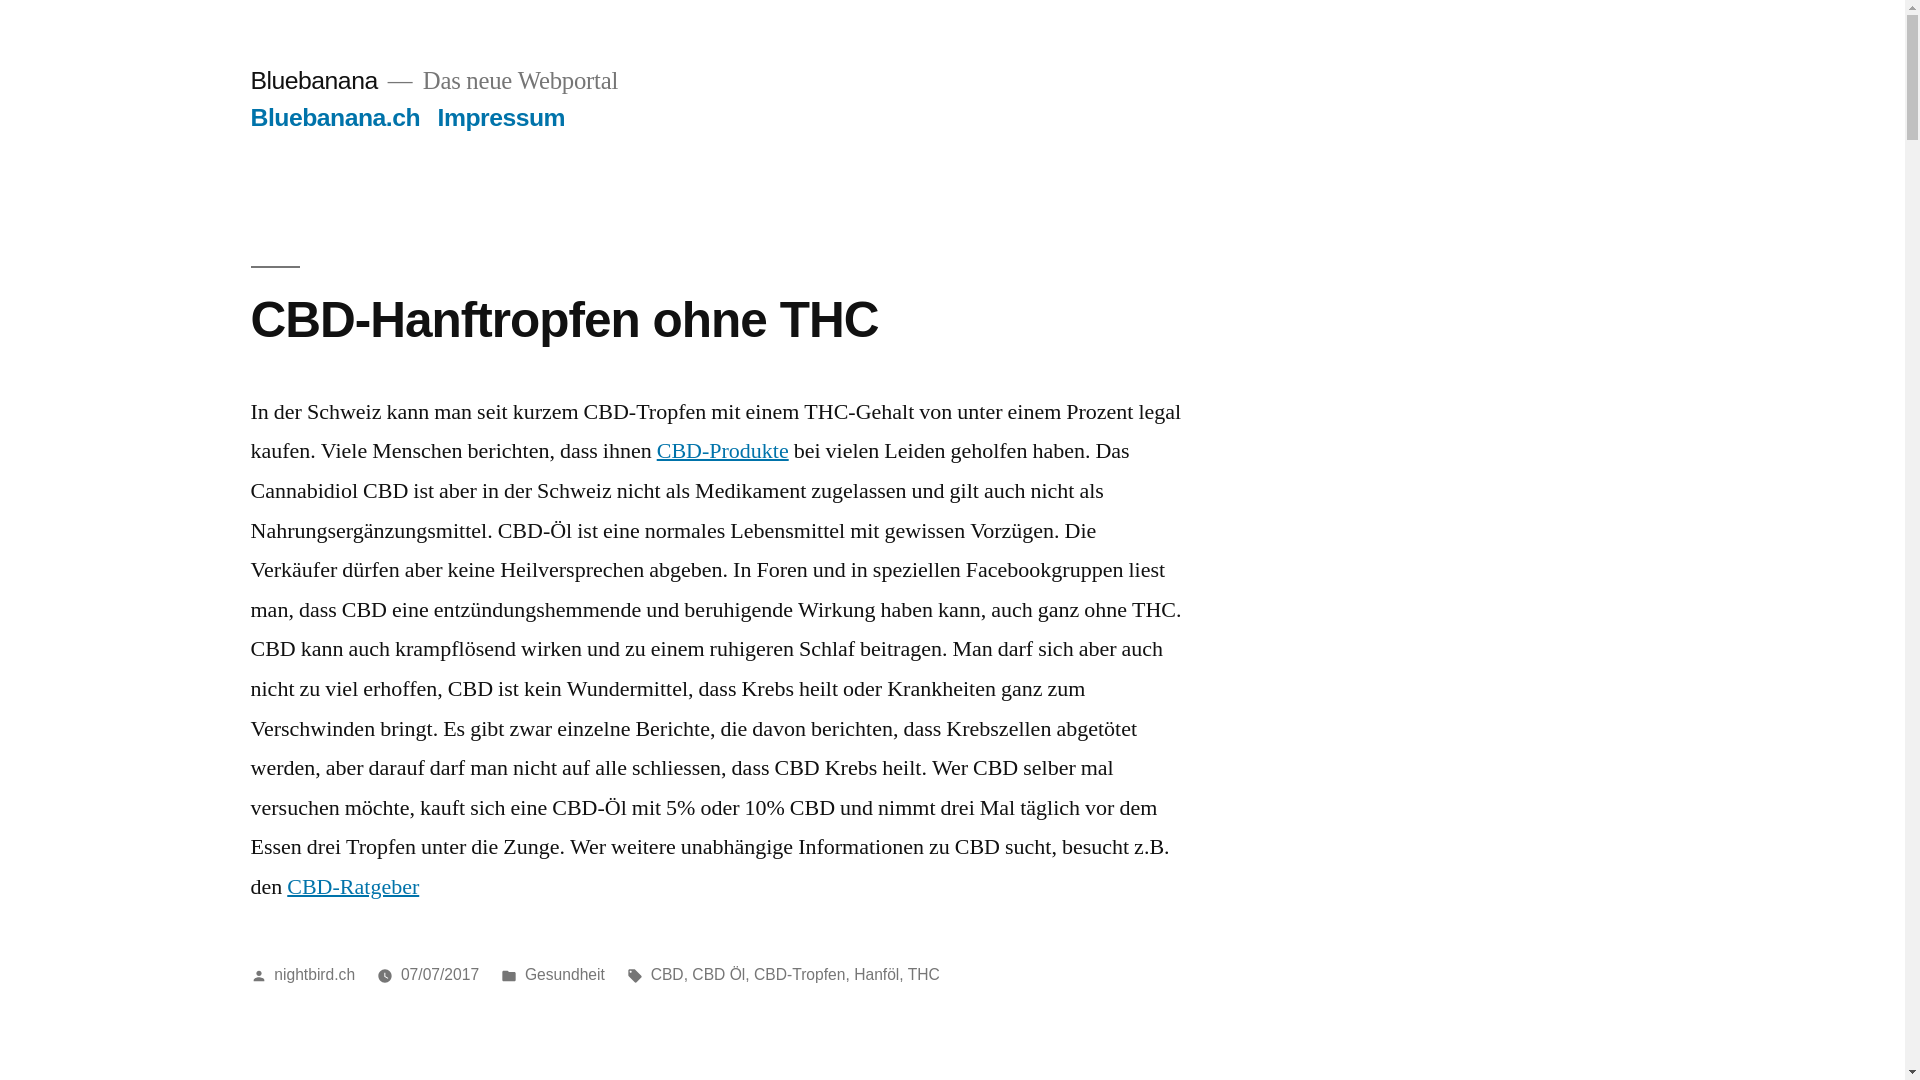  What do you see at coordinates (314, 80) in the screenshot?
I see `Bluebanana` at bounding box center [314, 80].